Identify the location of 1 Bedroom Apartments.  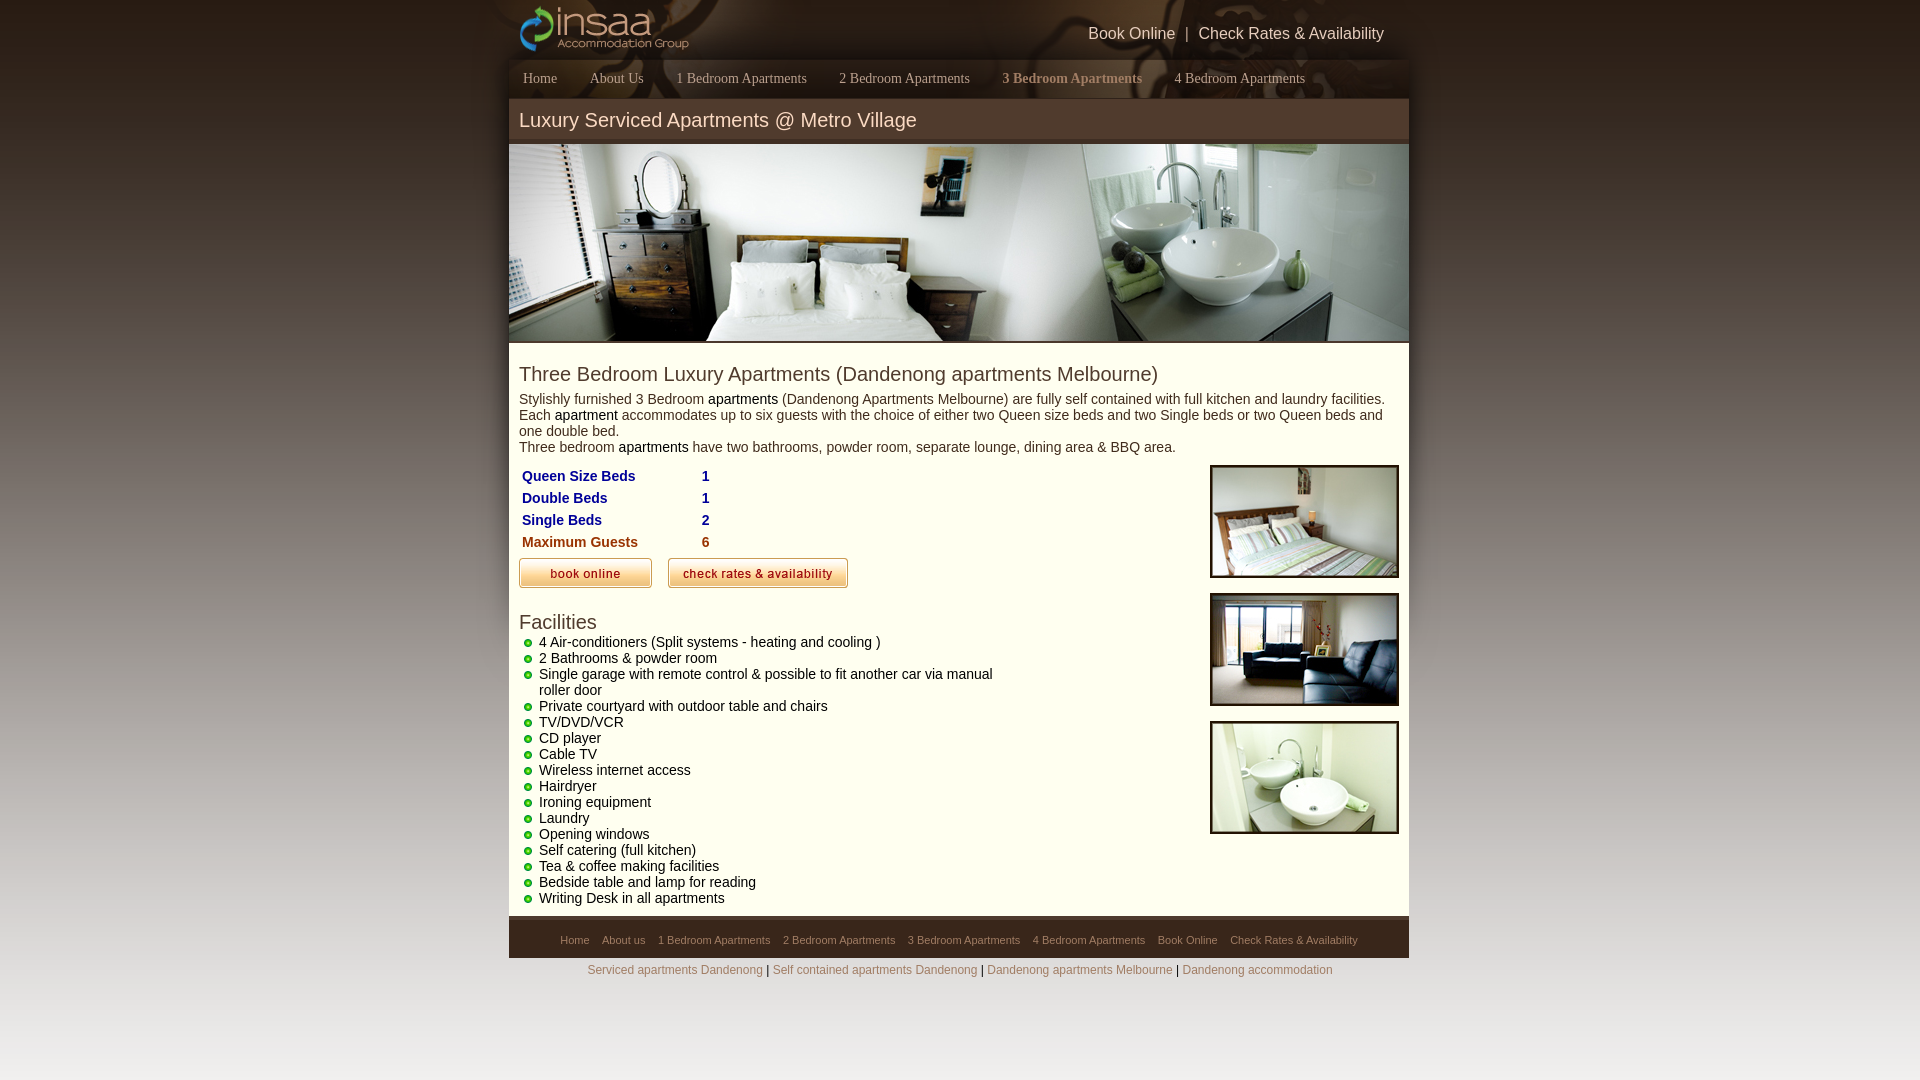
(742, 78).